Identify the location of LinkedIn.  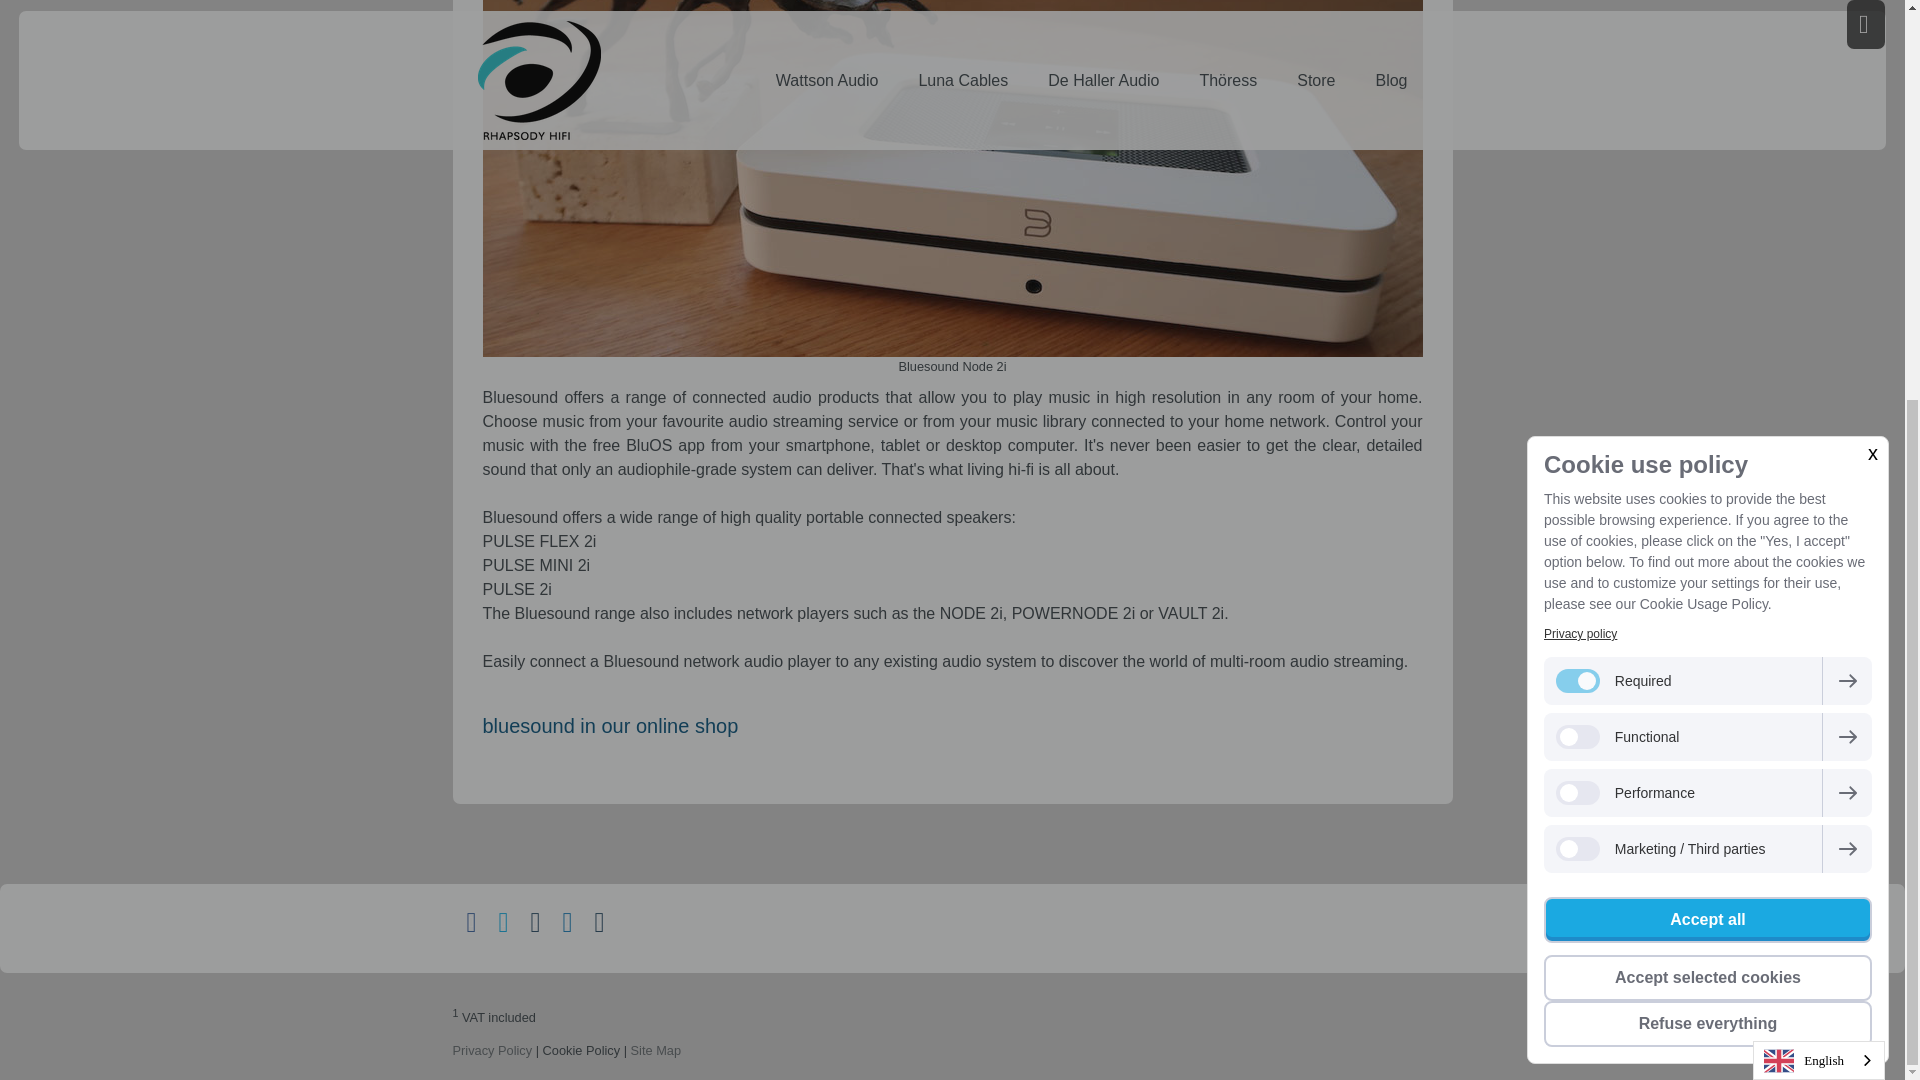
(568, 923).